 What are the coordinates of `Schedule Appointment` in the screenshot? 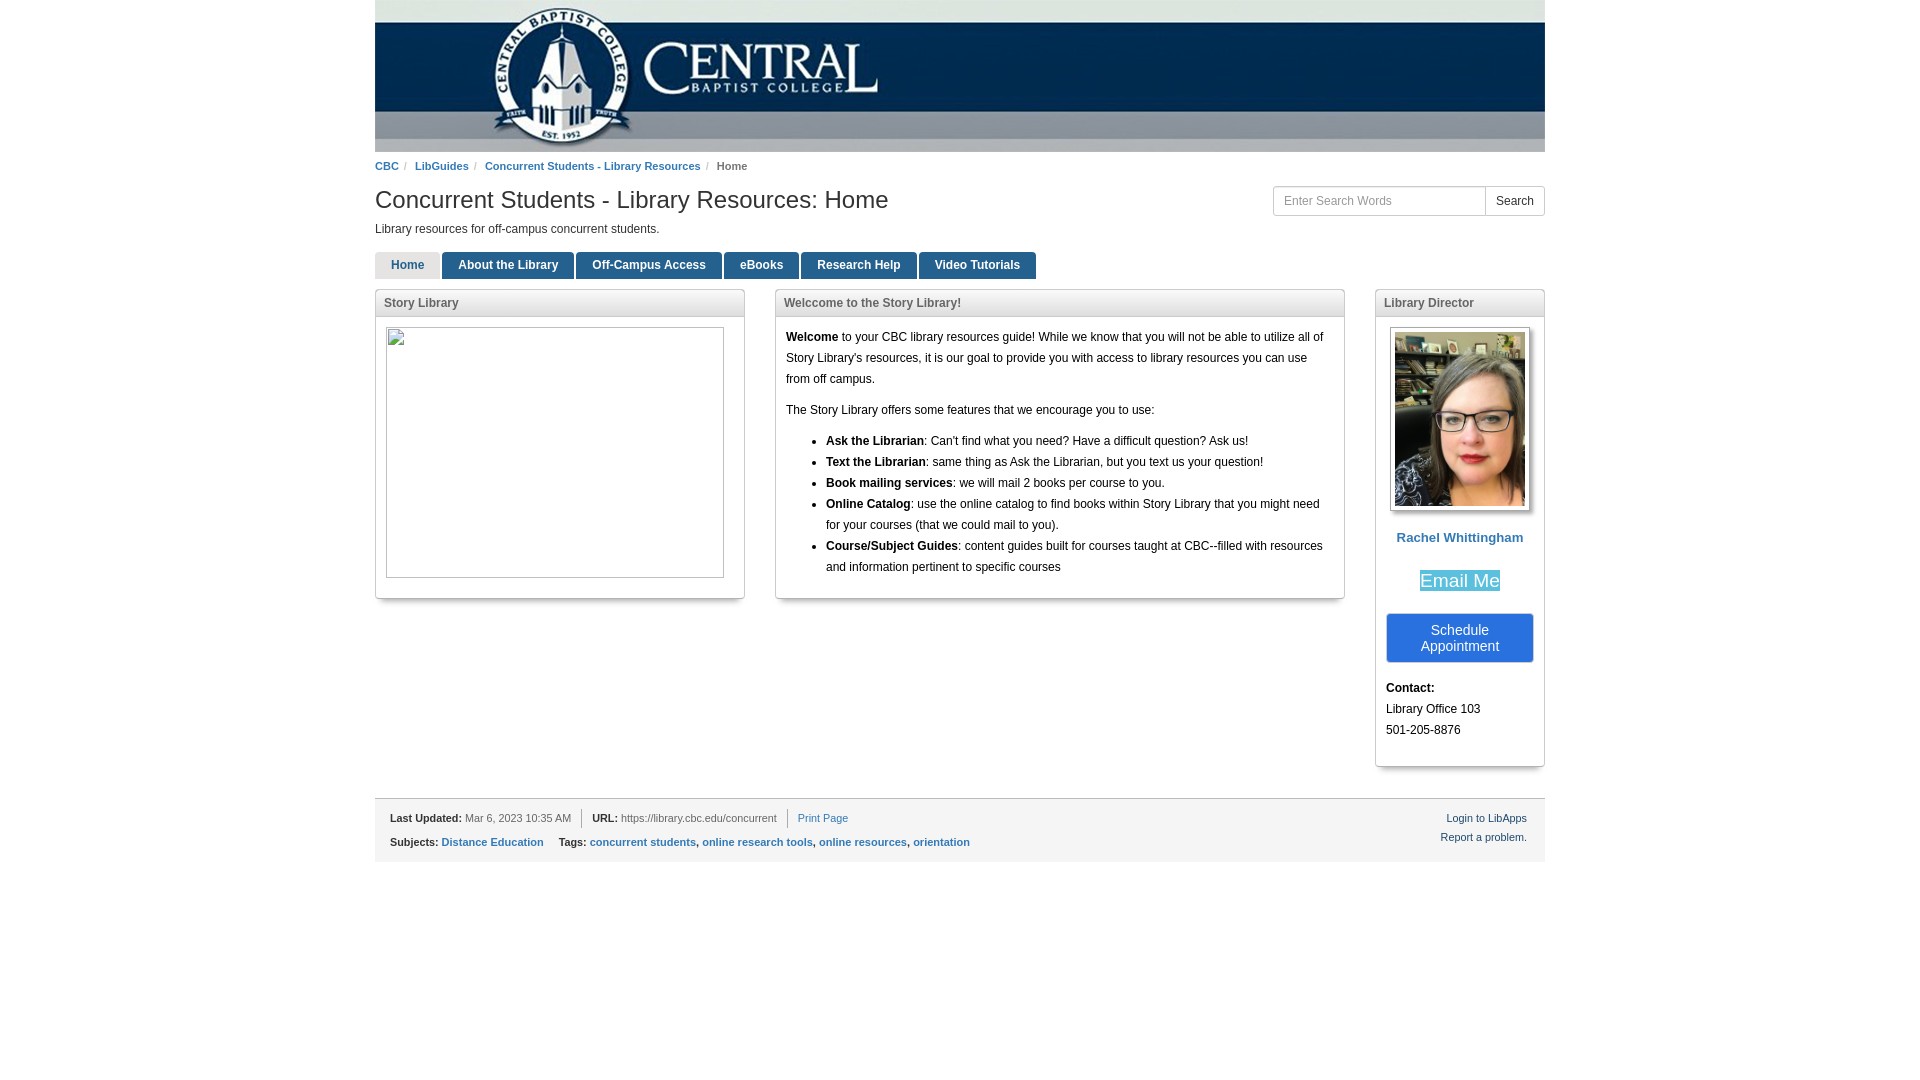 It's located at (1460, 638).